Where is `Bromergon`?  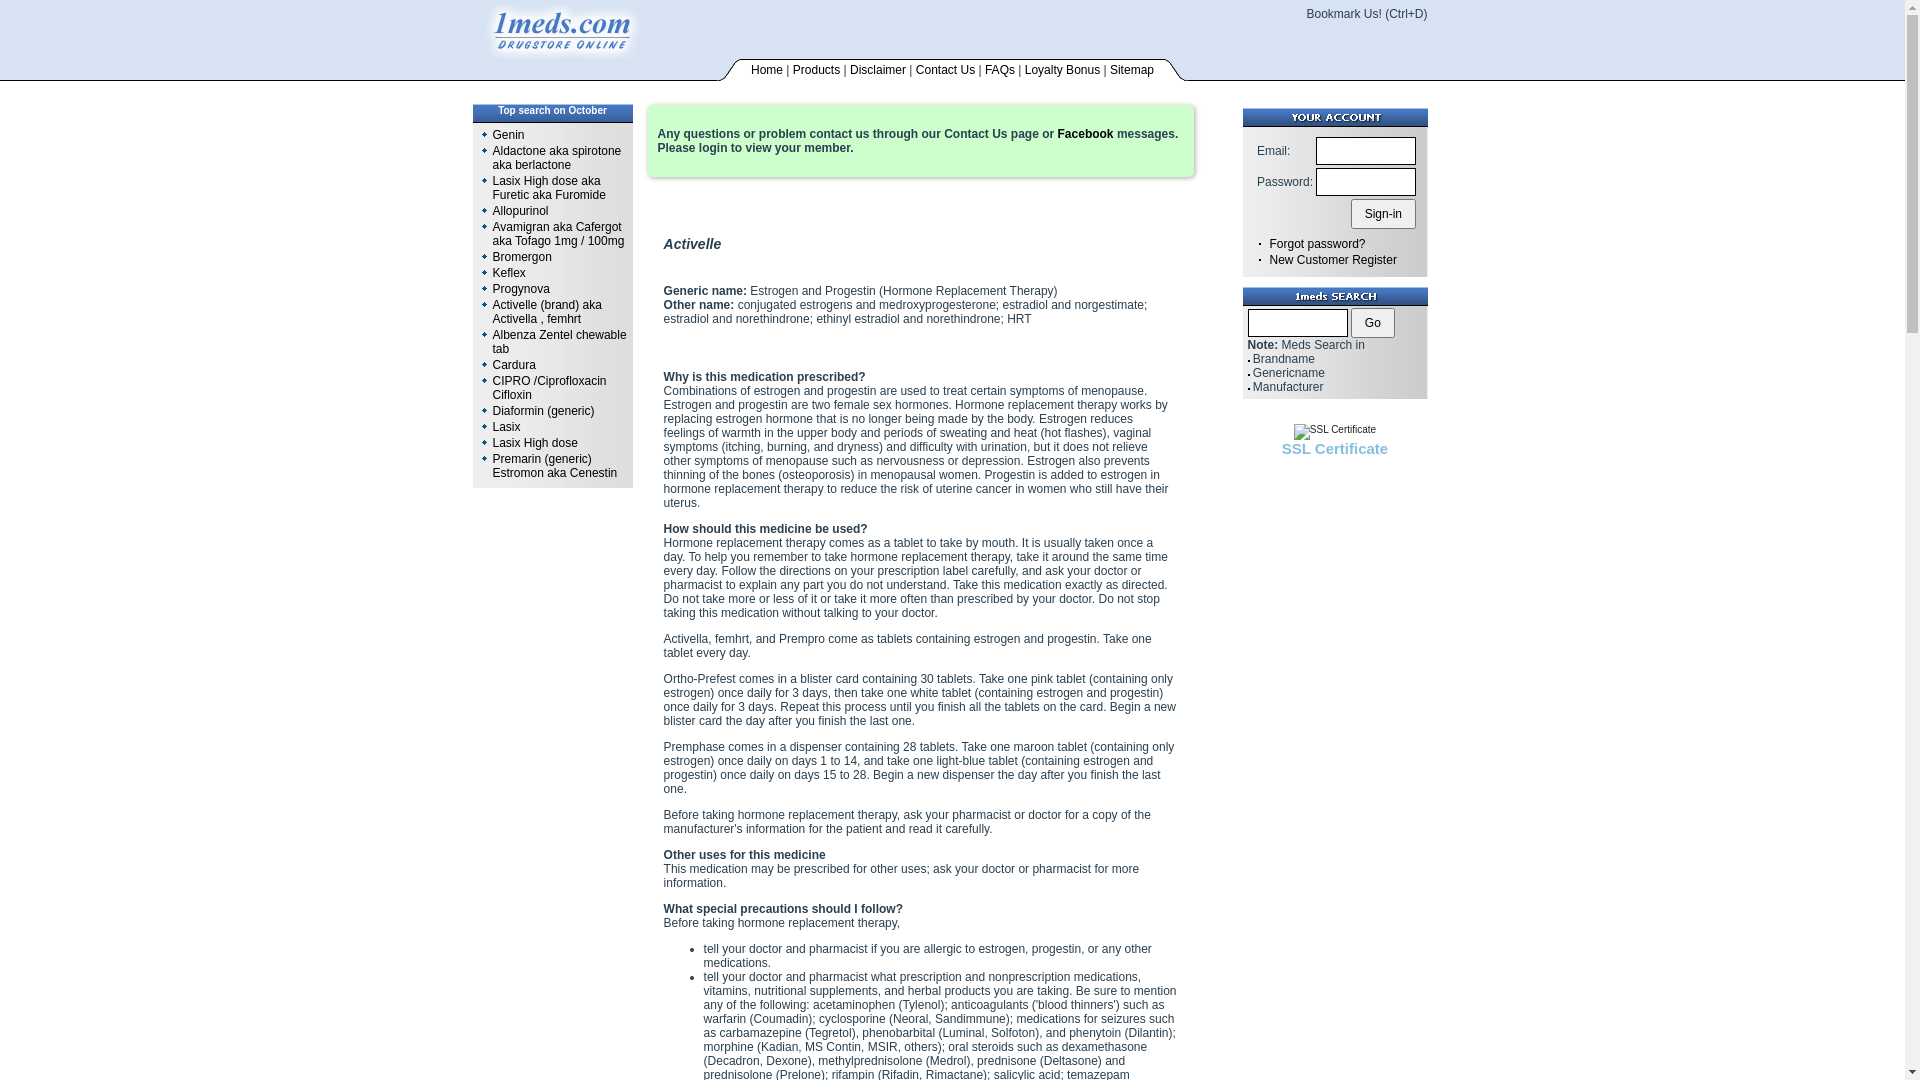
Bromergon is located at coordinates (521, 257).